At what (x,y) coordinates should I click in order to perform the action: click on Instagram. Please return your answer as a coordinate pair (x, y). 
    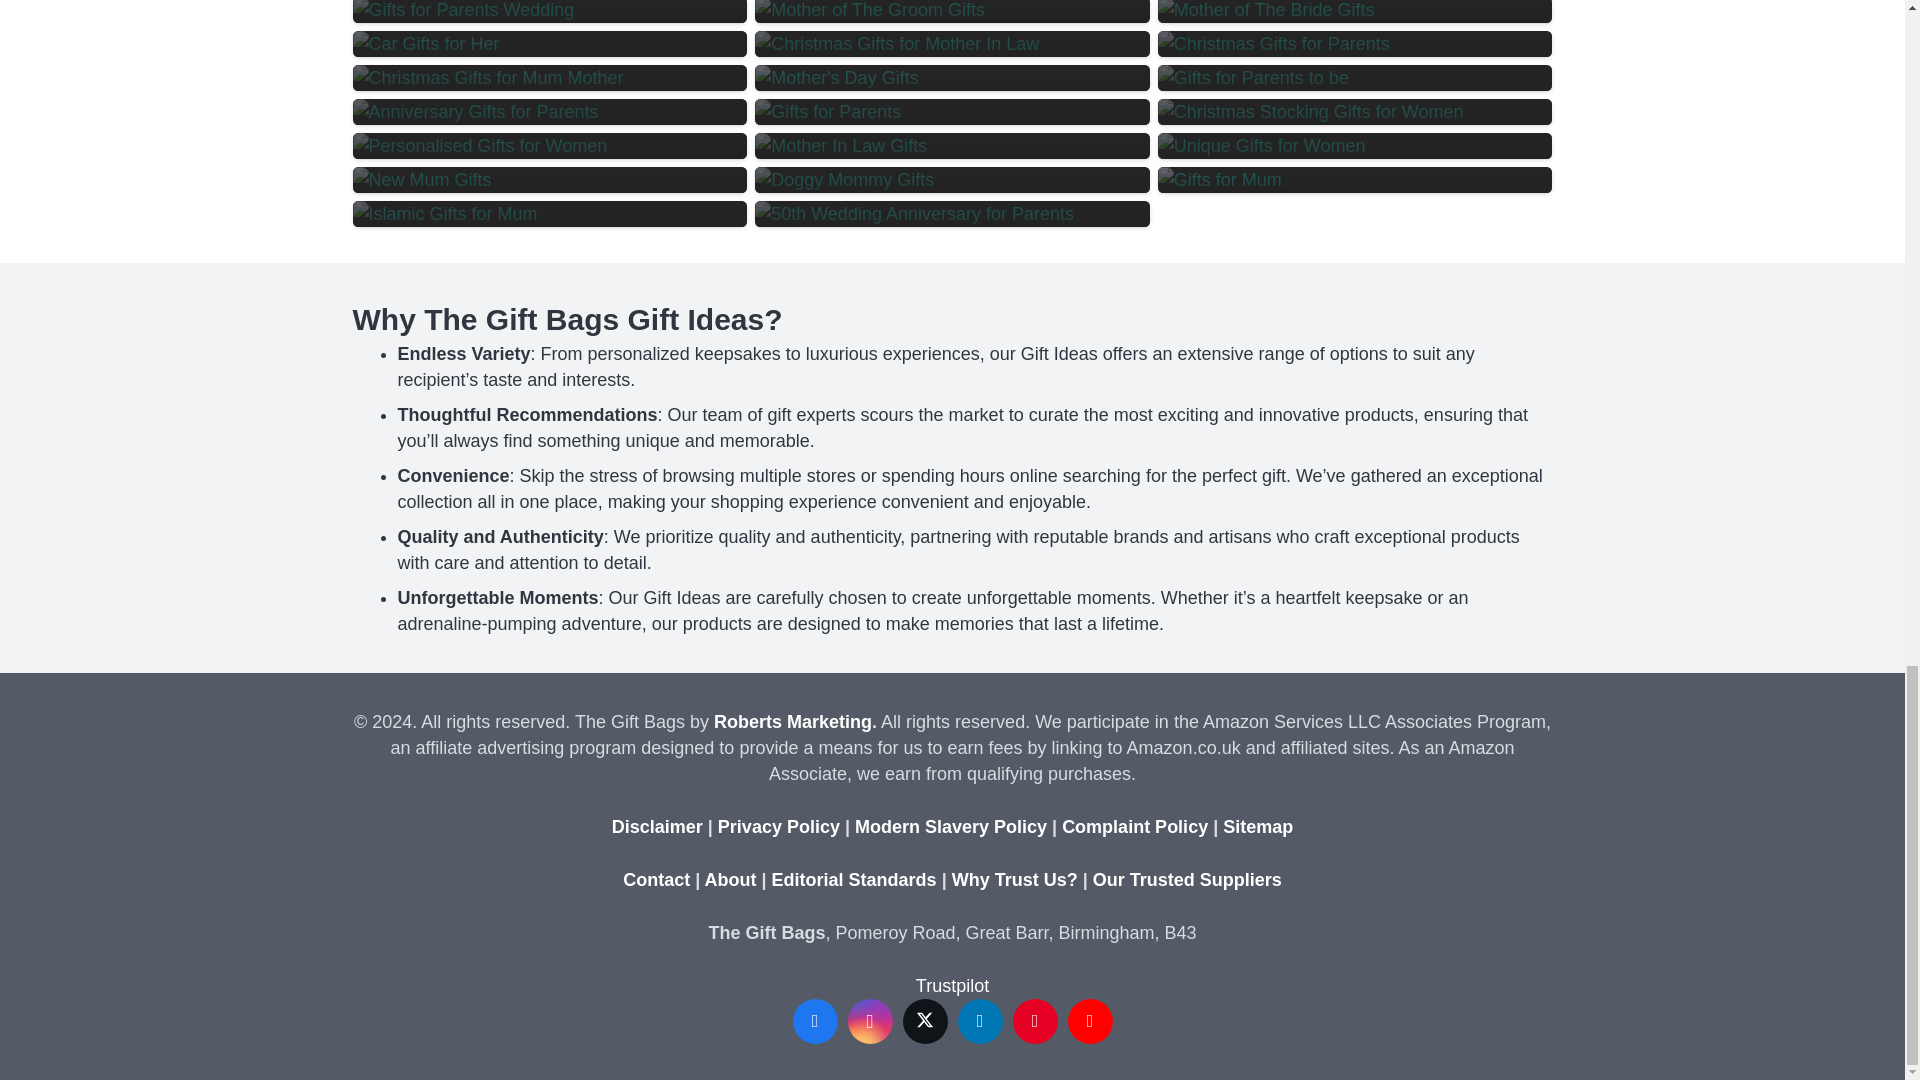
    Looking at the image, I should click on (870, 1022).